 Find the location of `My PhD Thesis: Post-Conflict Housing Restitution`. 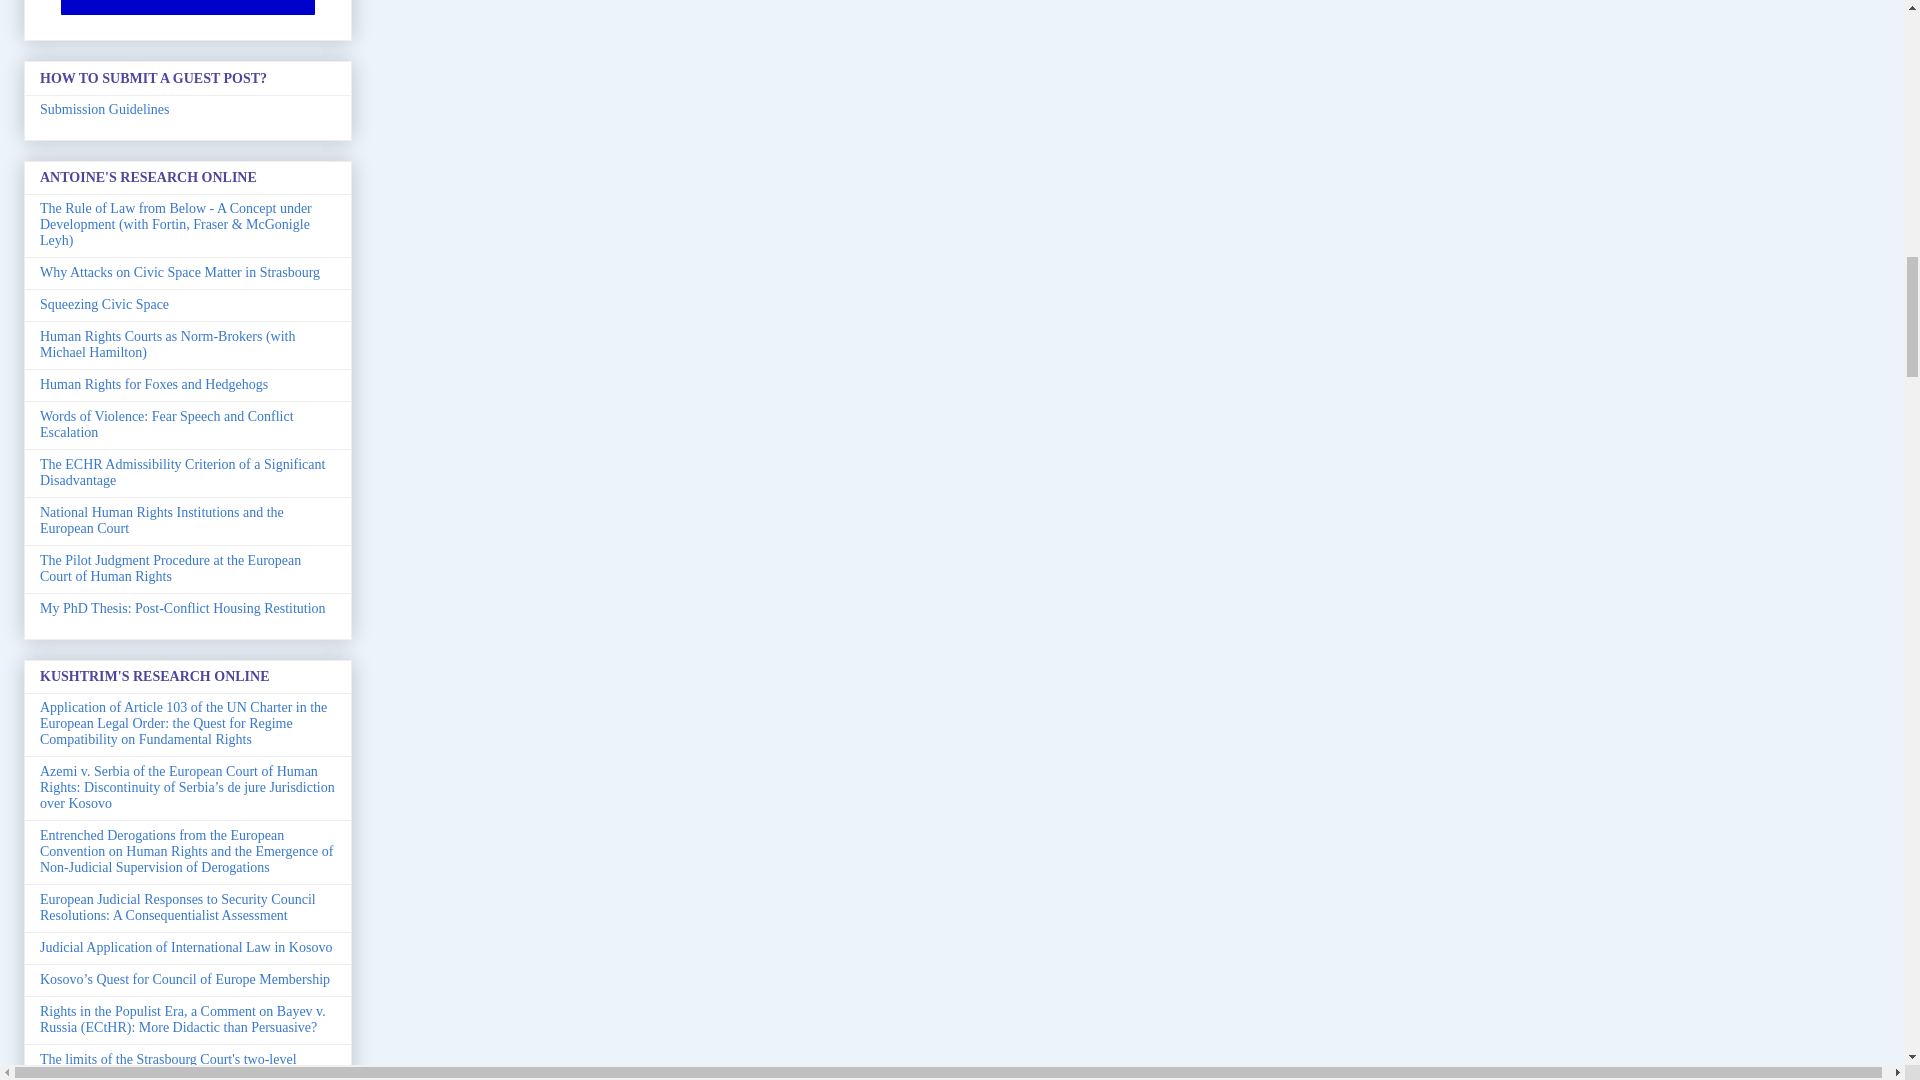

My PhD Thesis: Post-Conflict Housing Restitution is located at coordinates (183, 608).